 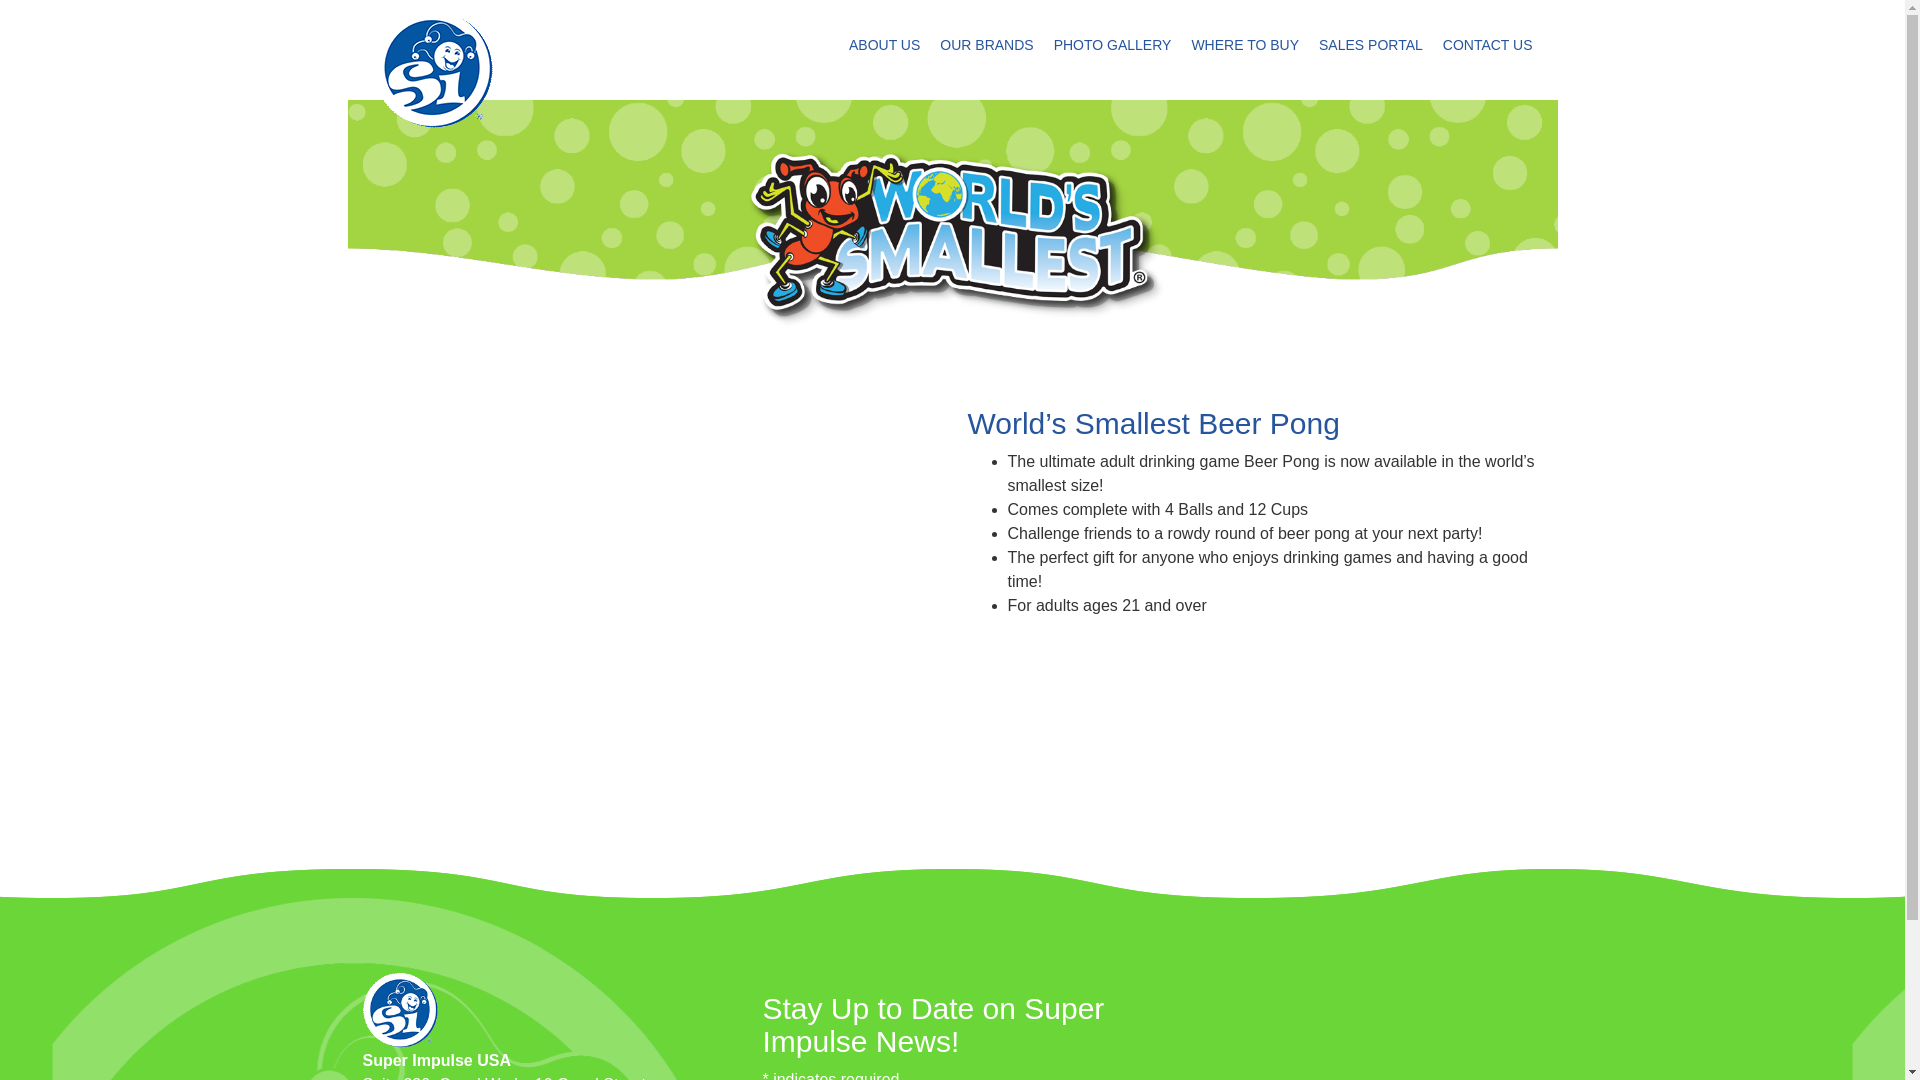 What do you see at coordinates (884, 44) in the screenshot?
I see `ABOUT US` at bounding box center [884, 44].